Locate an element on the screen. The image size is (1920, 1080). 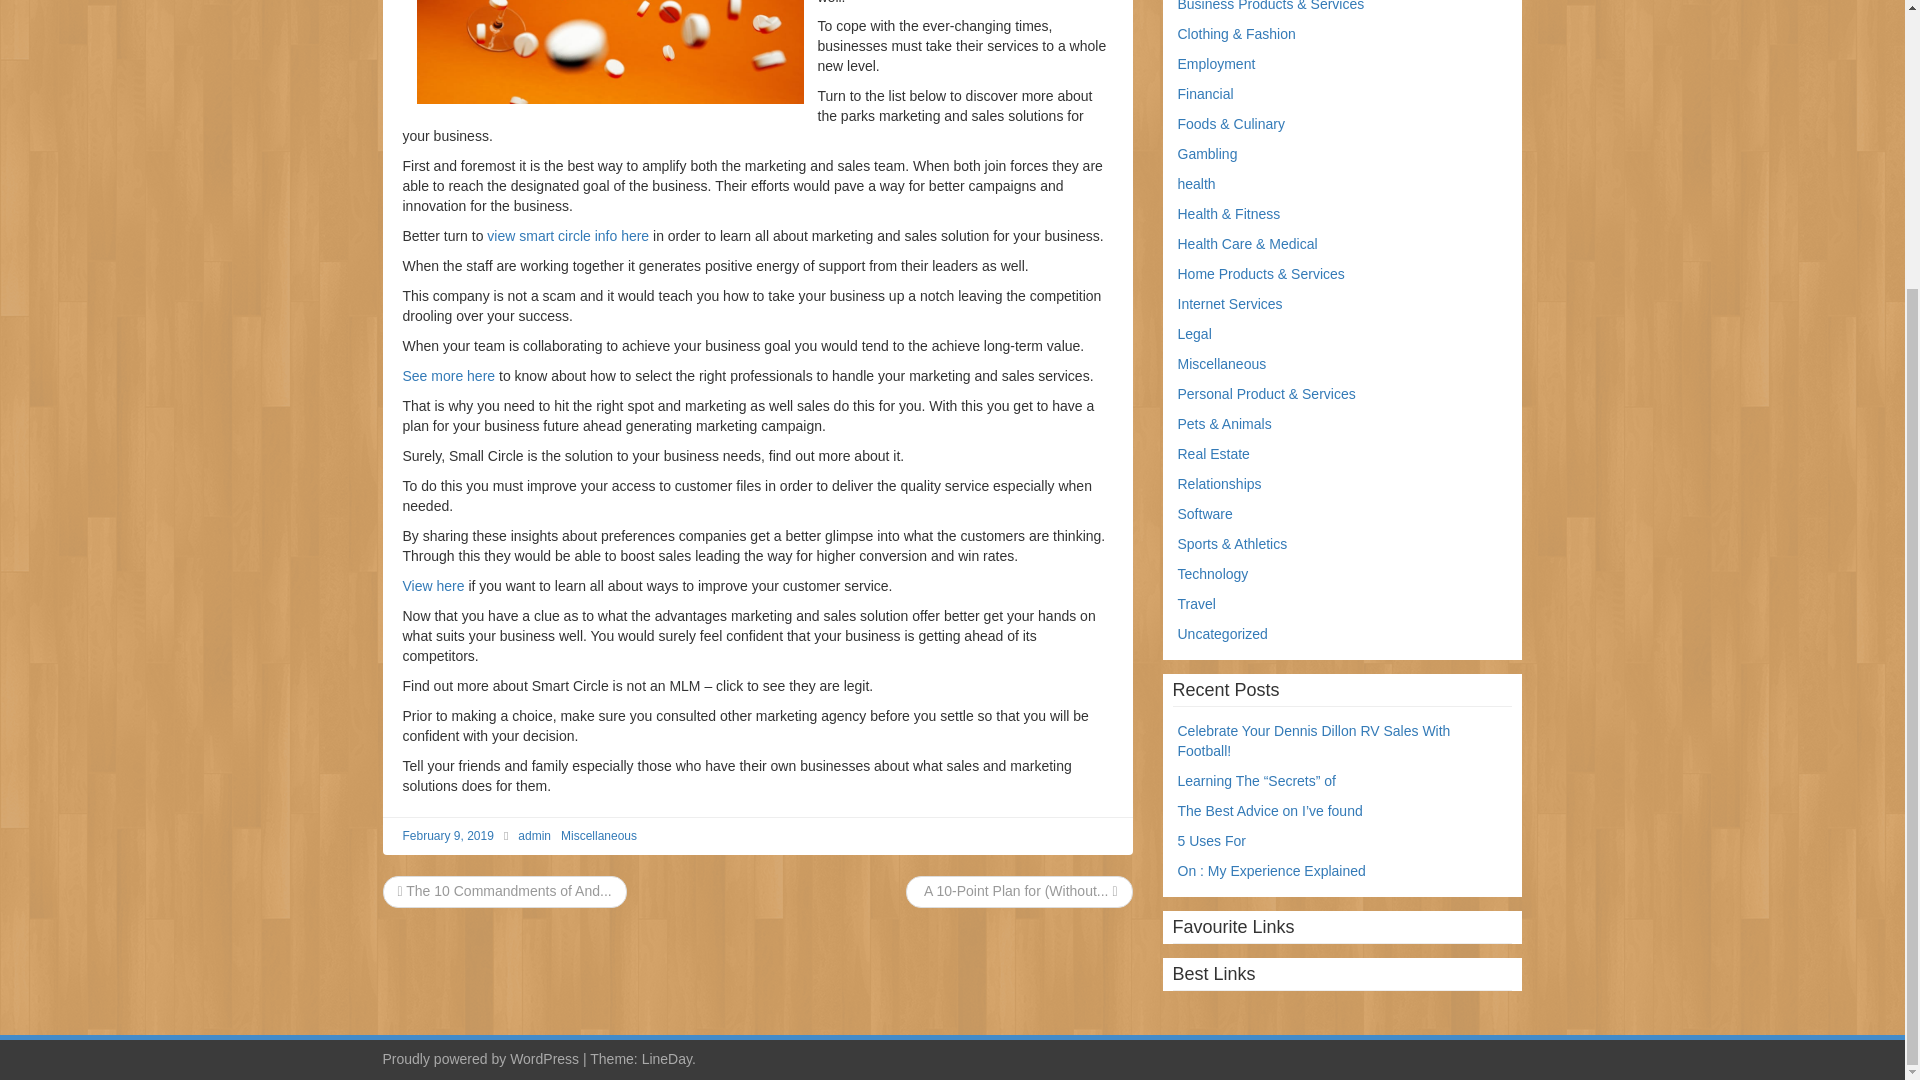
View here is located at coordinates (432, 586).